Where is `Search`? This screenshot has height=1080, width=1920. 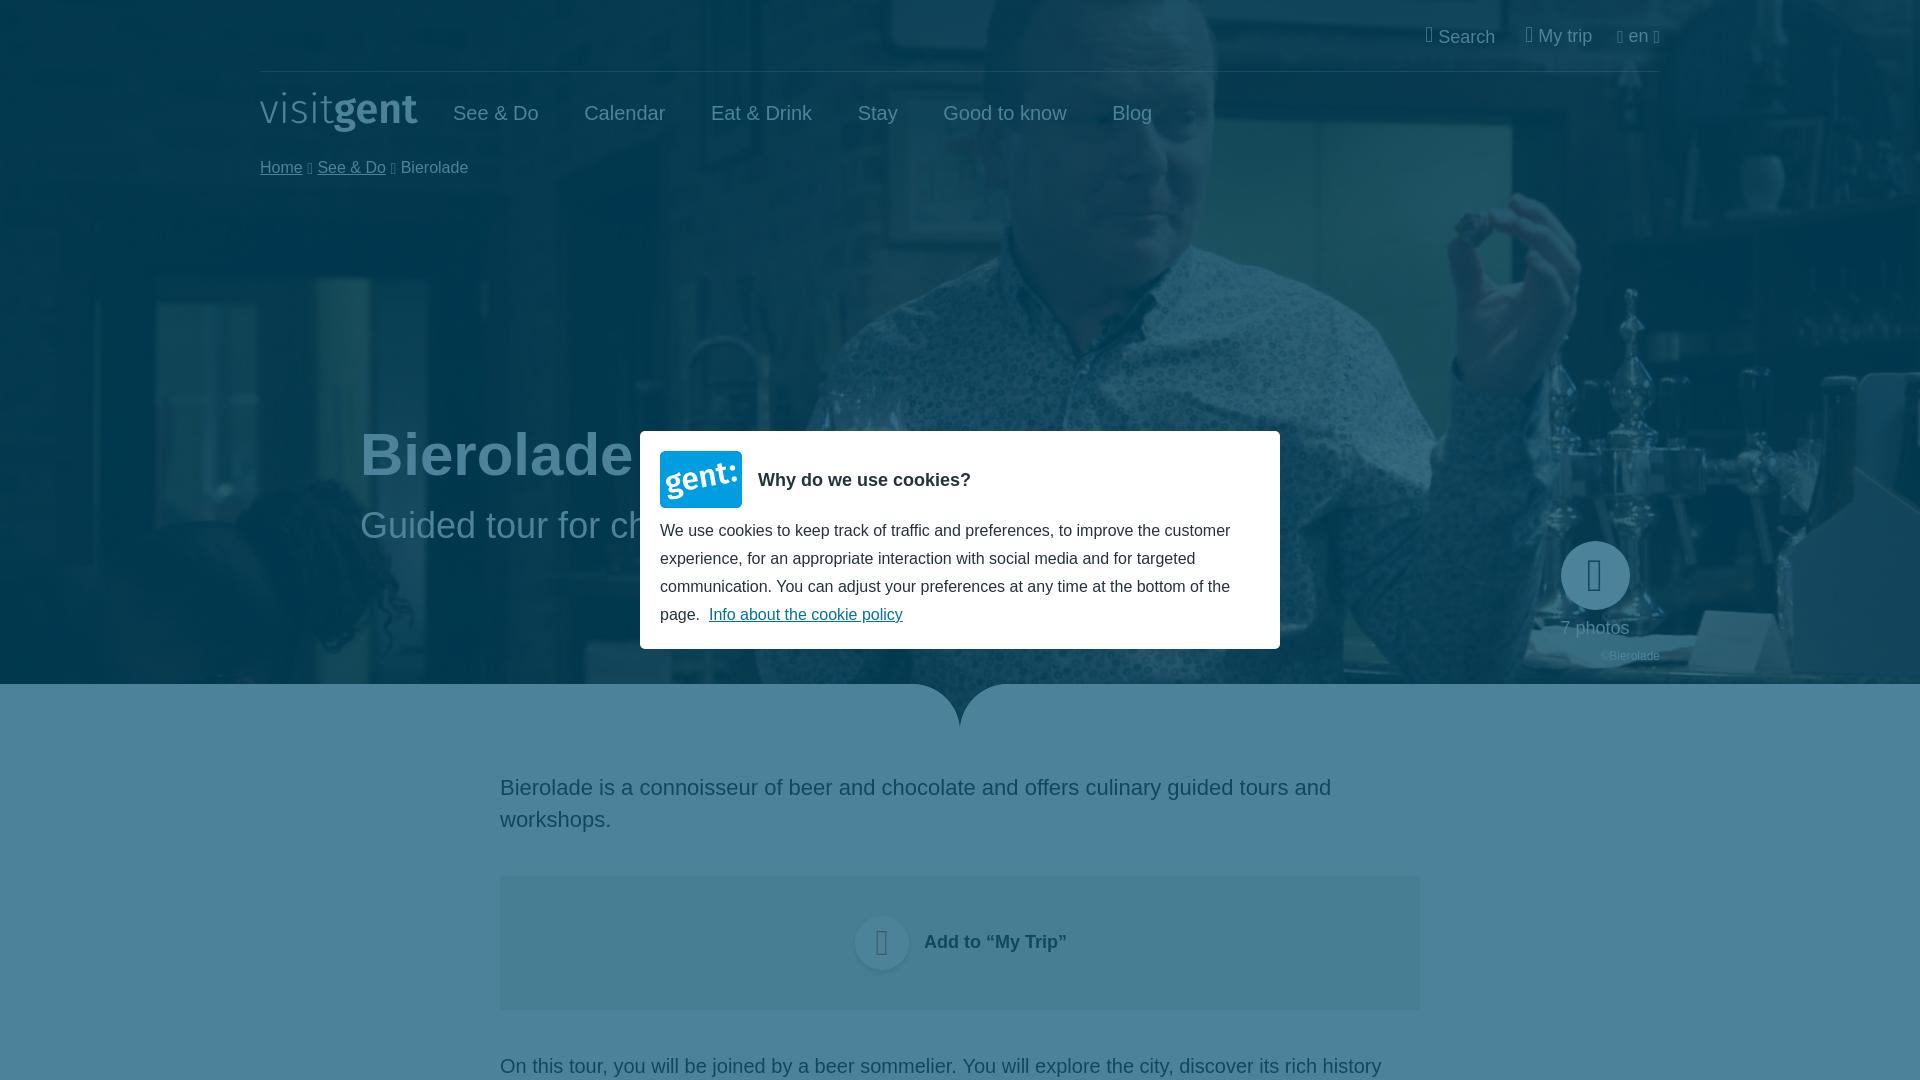
Search is located at coordinates (1460, 36).